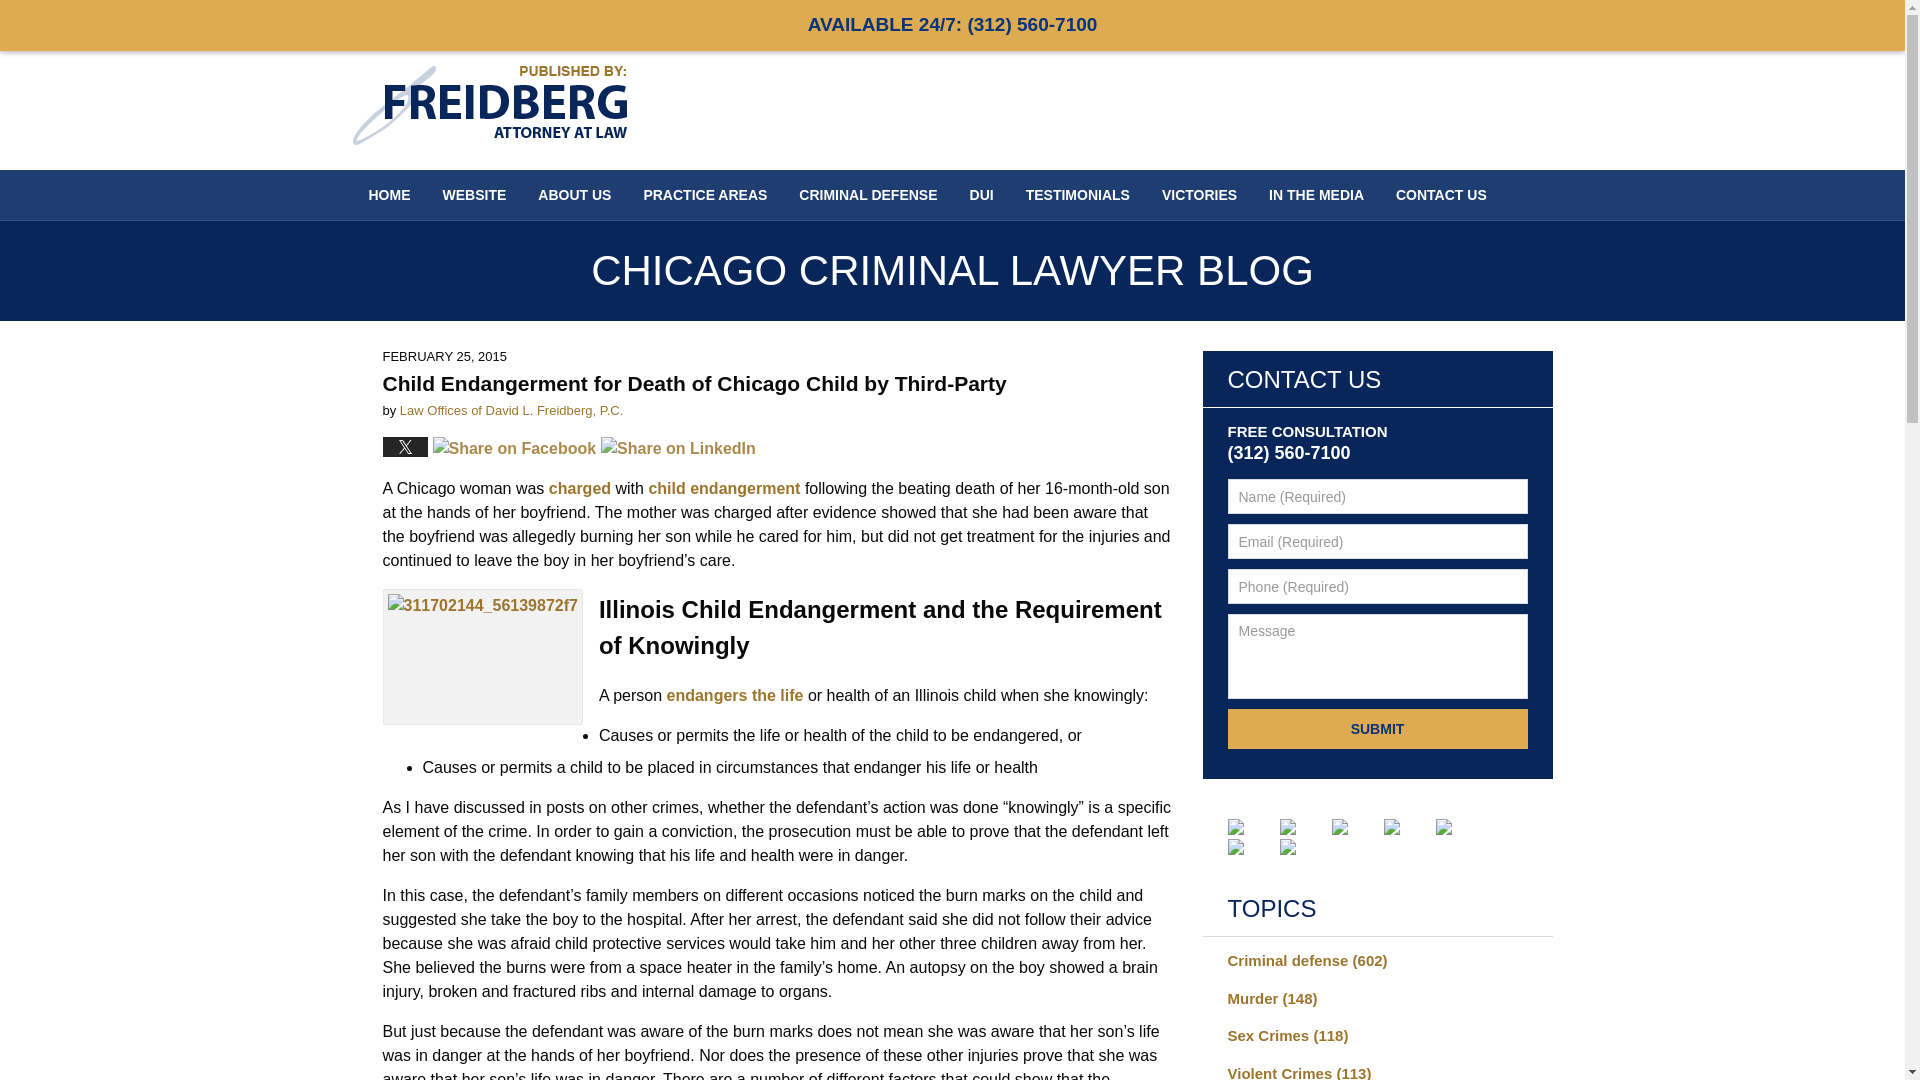  What do you see at coordinates (388, 194) in the screenshot?
I see `HOME` at bounding box center [388, 194].